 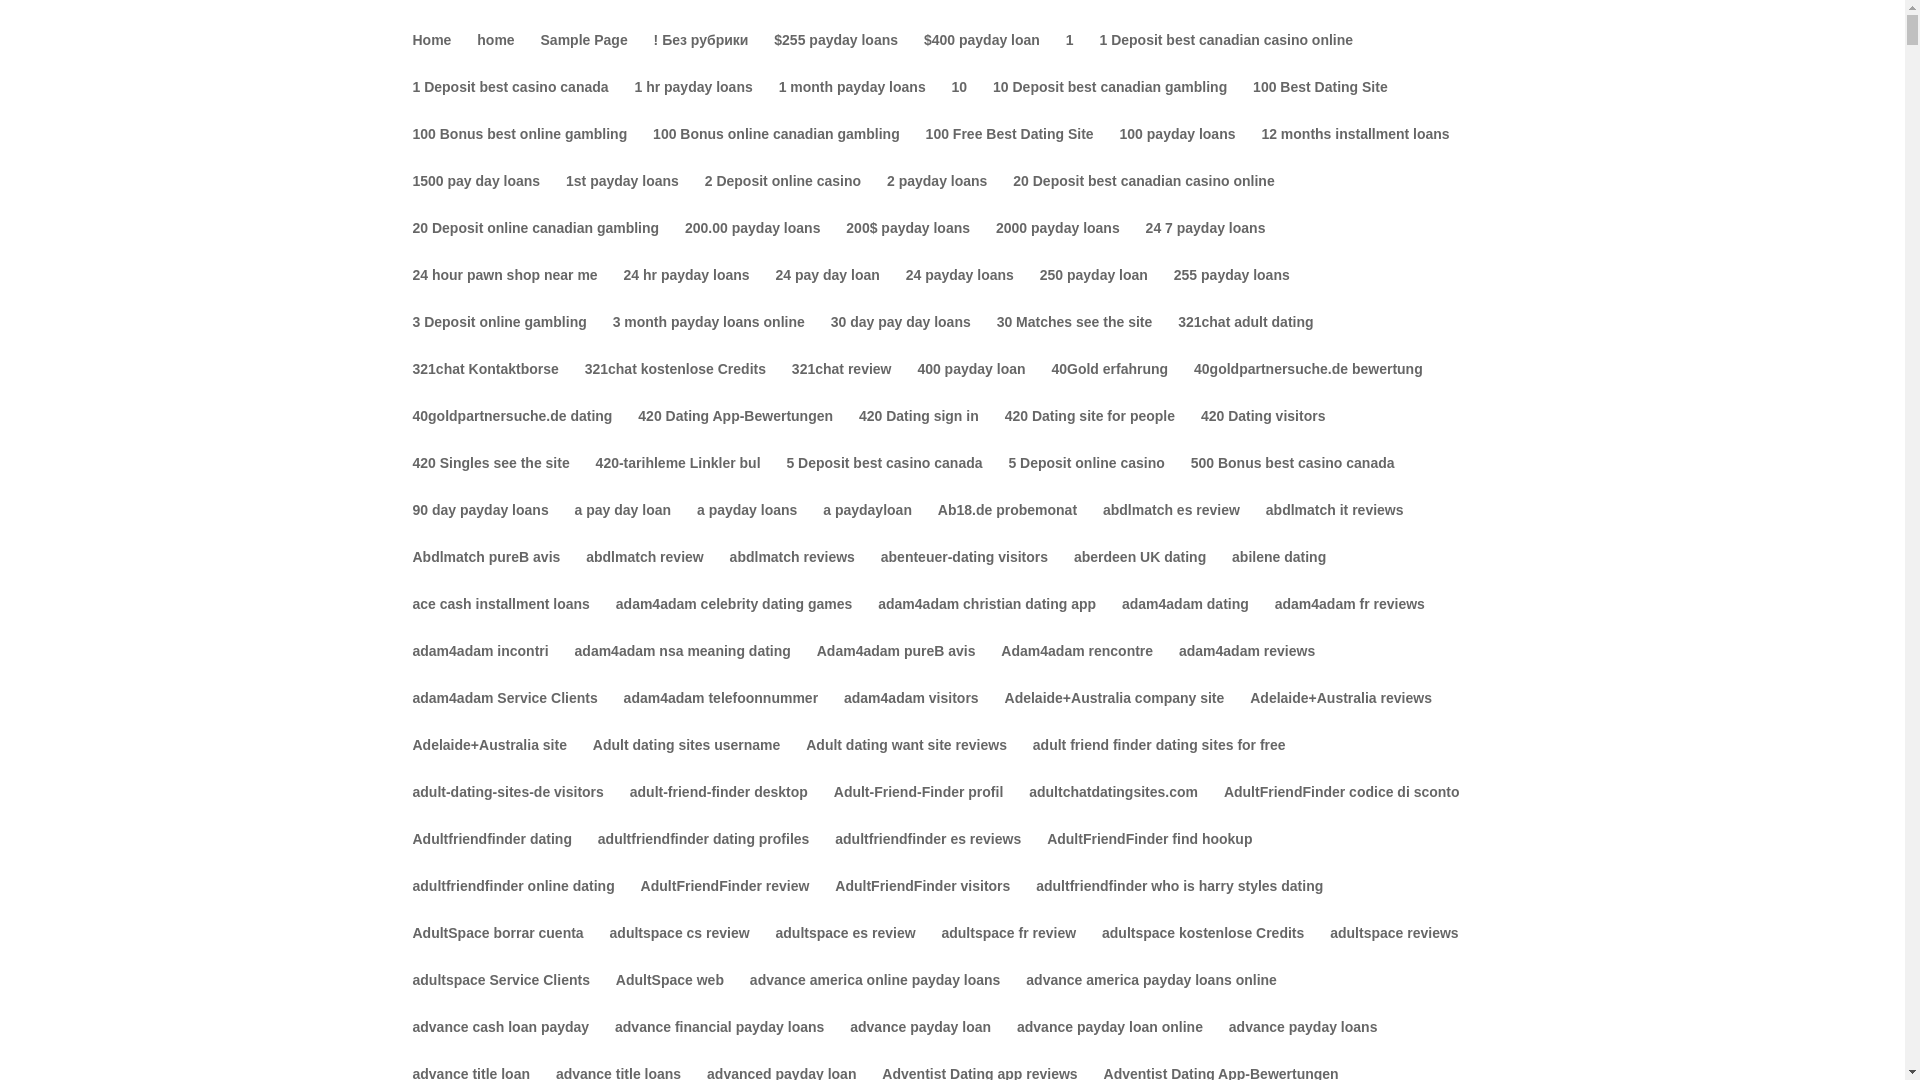 I want to click on 24 payday loans, so click(x=960, y=291).